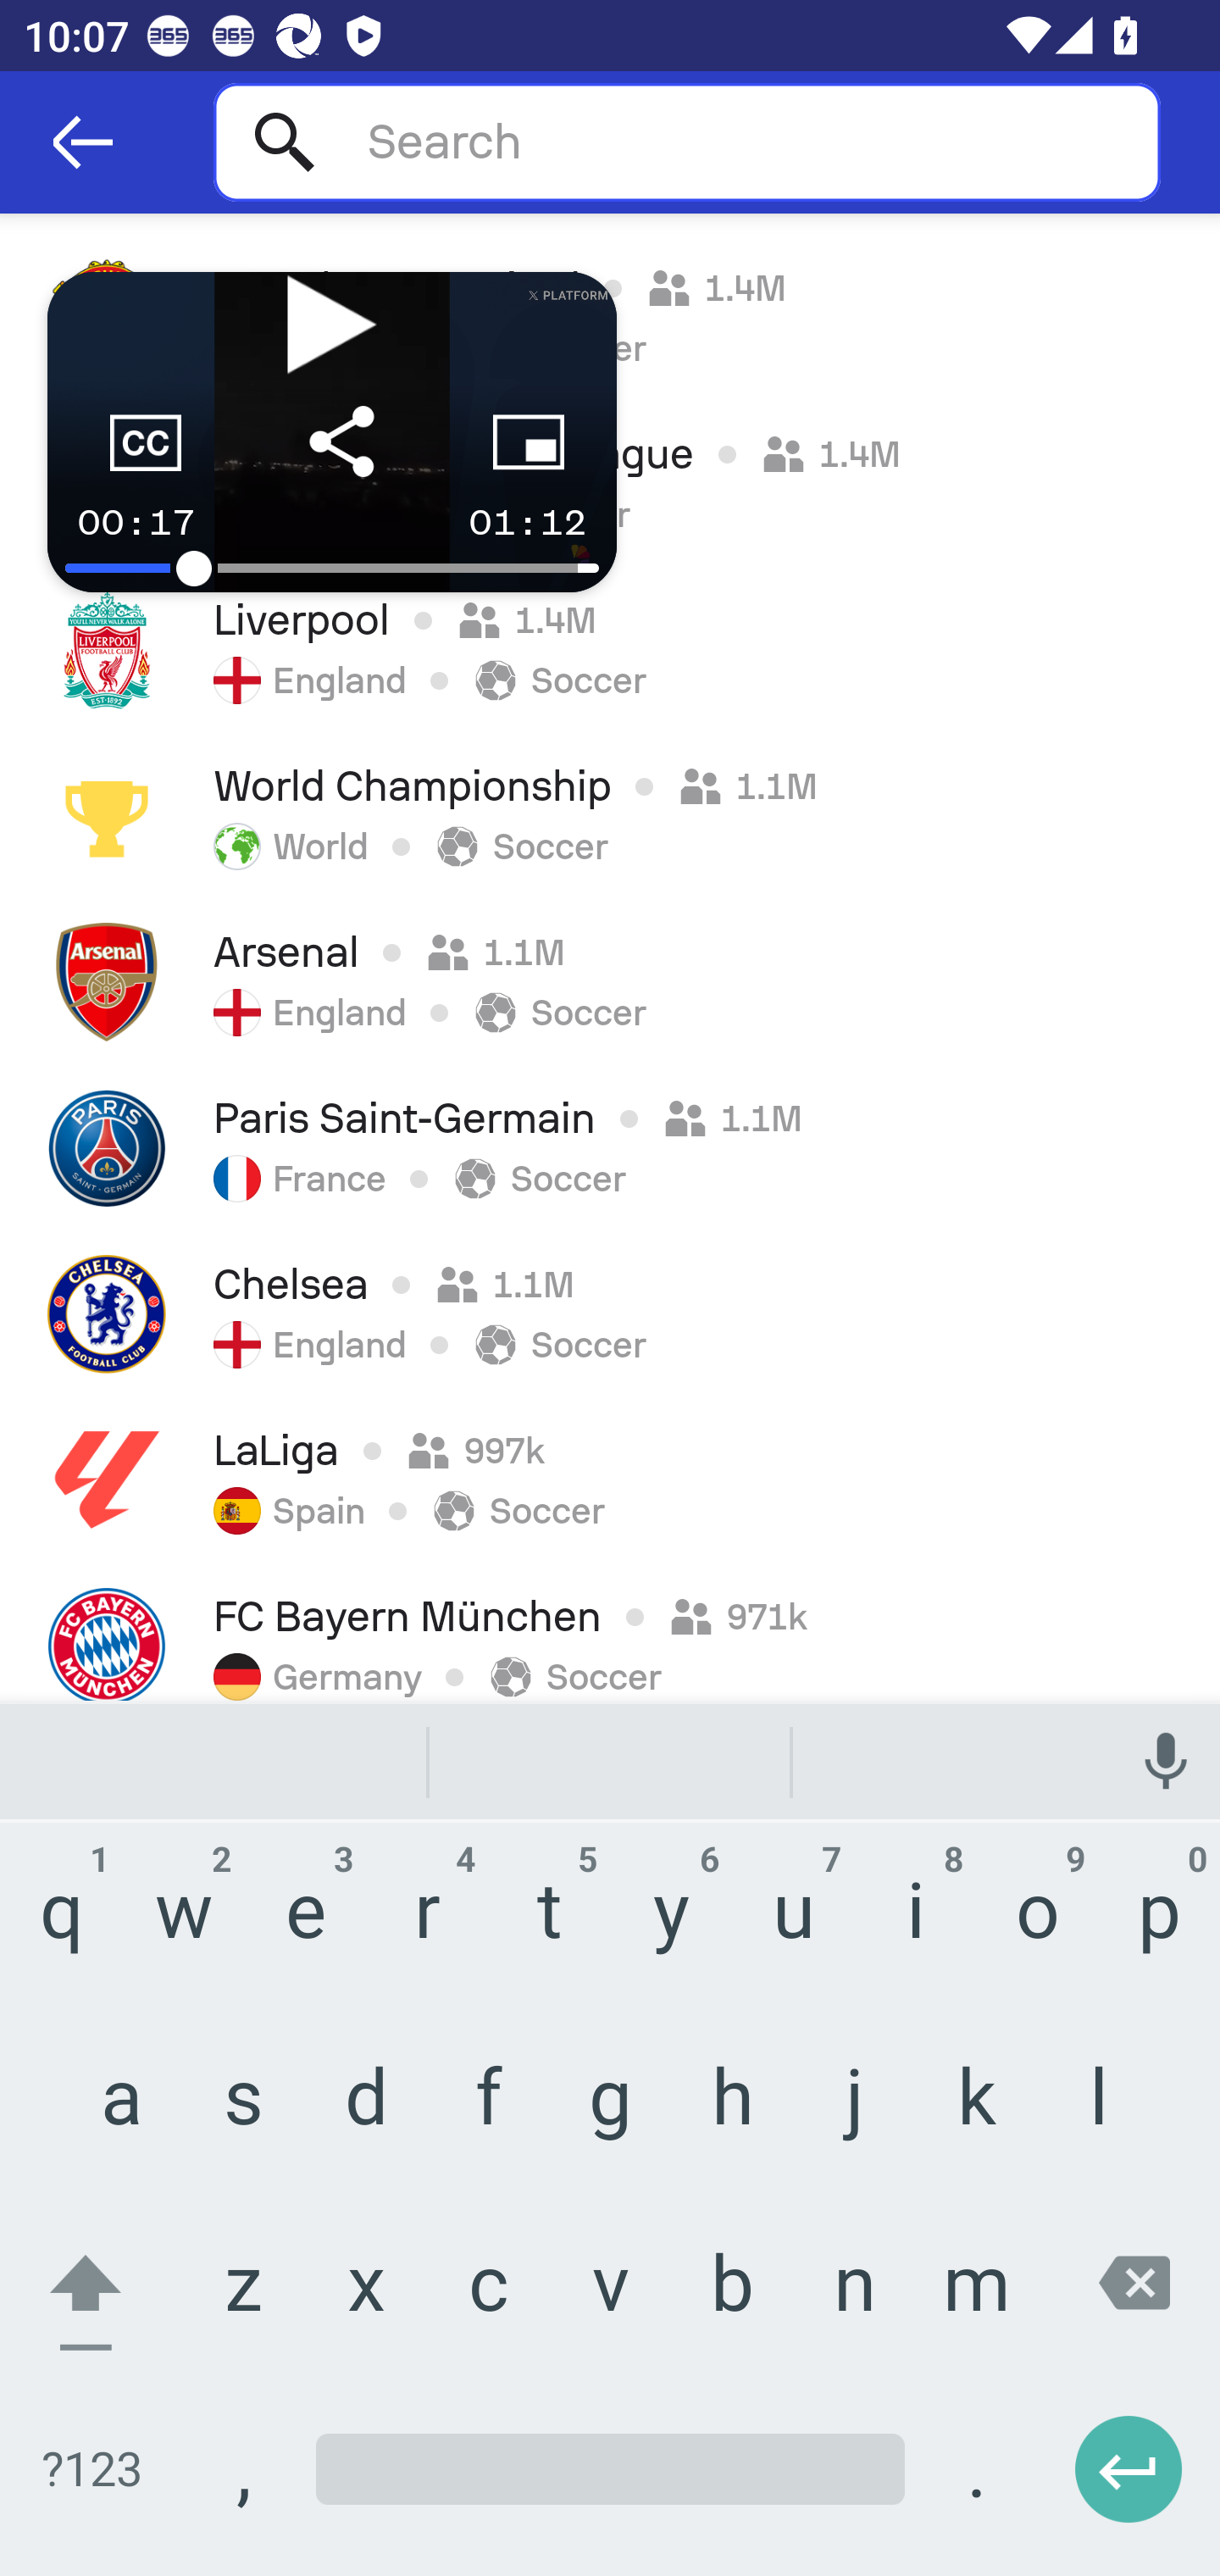  I want to click on FC Bayern München 971k Germany Soccer, so click(610, 1632).